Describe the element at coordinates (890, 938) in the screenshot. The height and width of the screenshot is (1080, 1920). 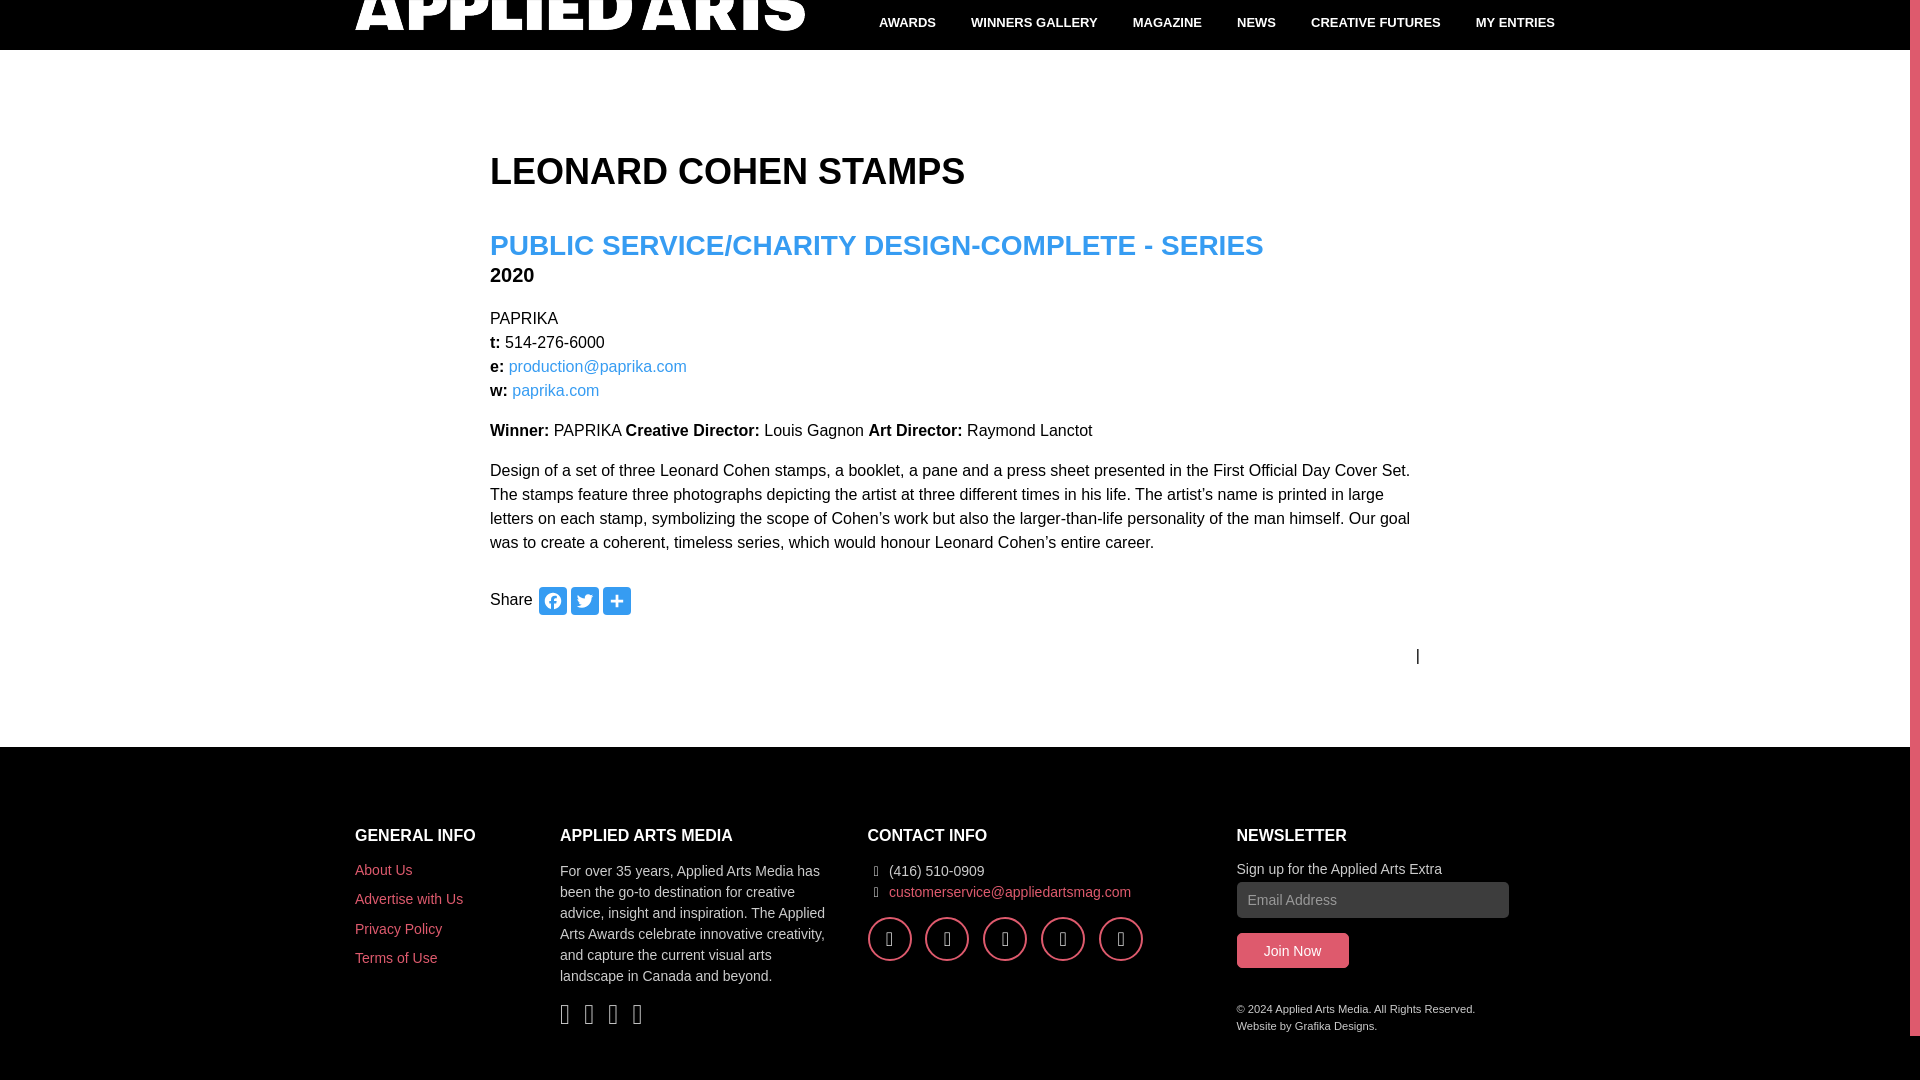
I see `Follow us on Facebook` at that location.